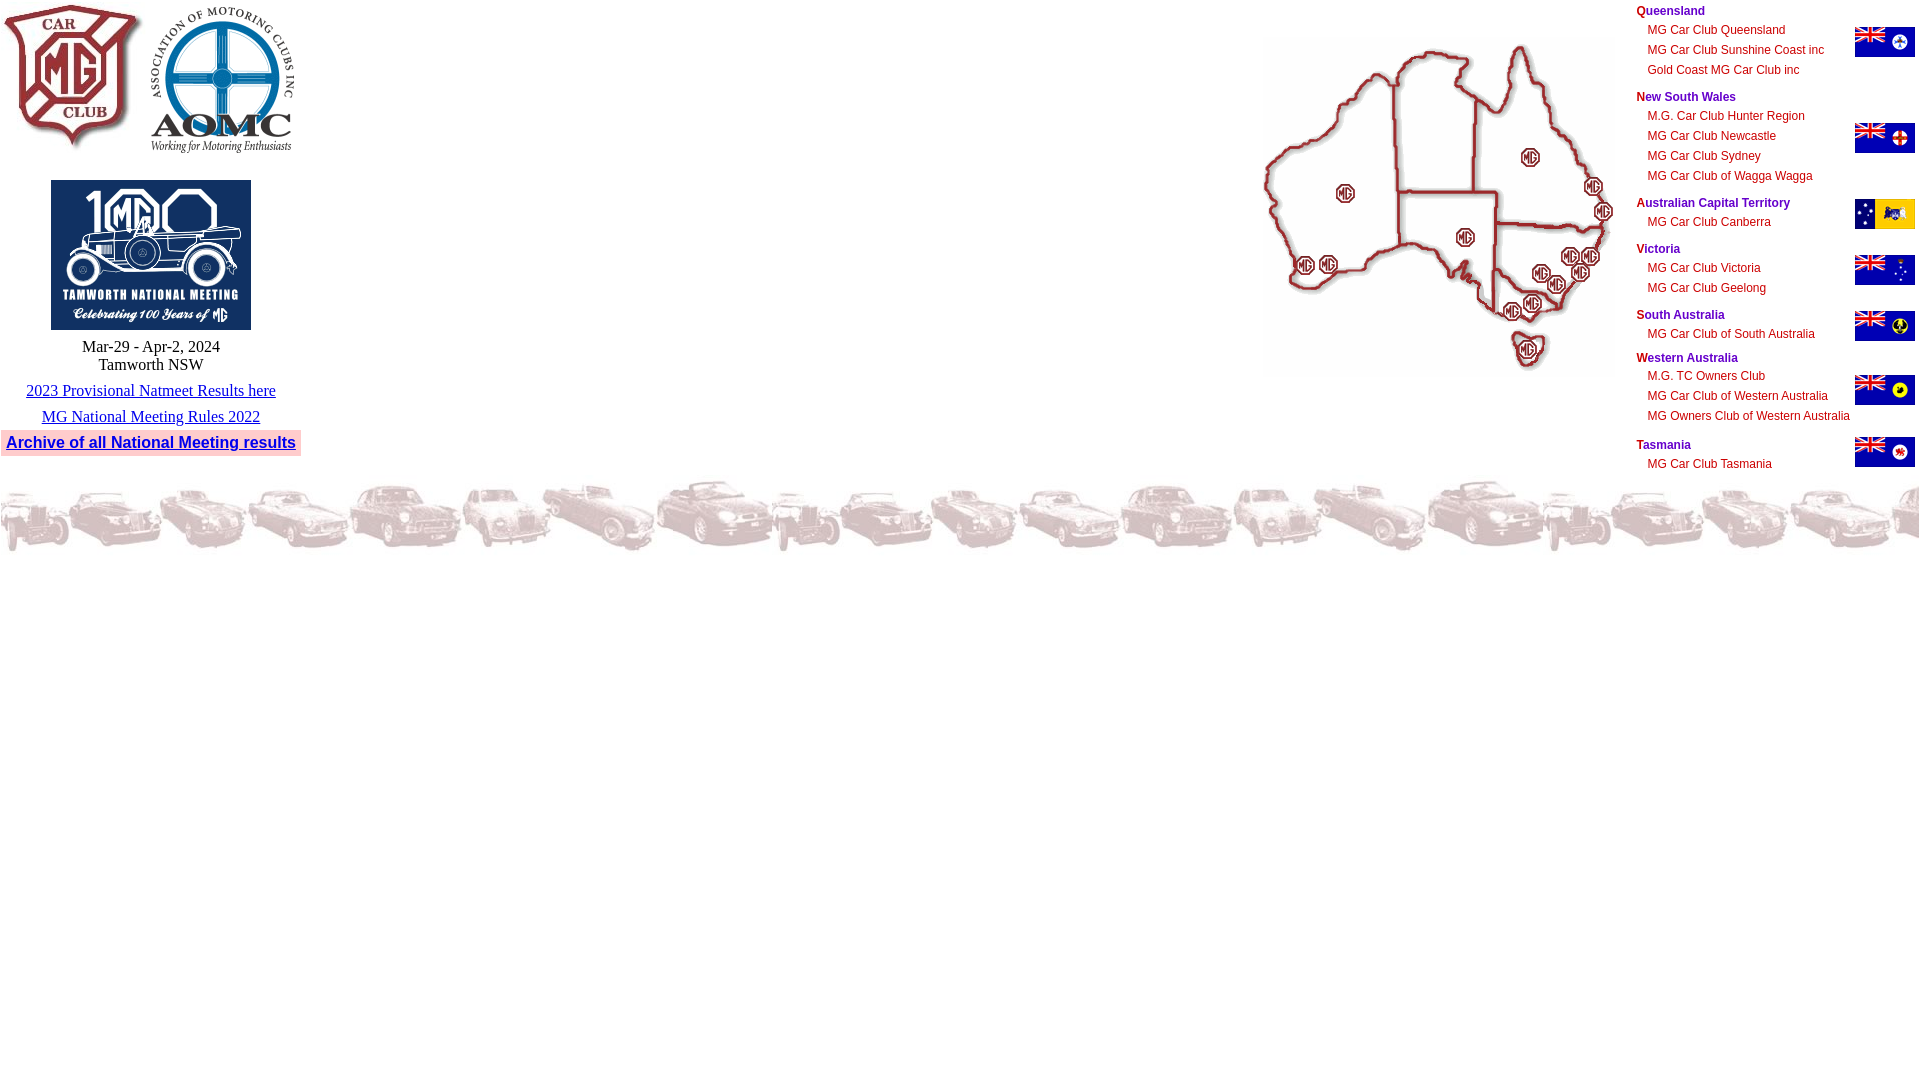 The image size is (1920, 1080). What do you see at coordinates (151, 390) in the screenshot?
I see `2023 Provisional Natmeet Results here` at bounding box center [151, 390].